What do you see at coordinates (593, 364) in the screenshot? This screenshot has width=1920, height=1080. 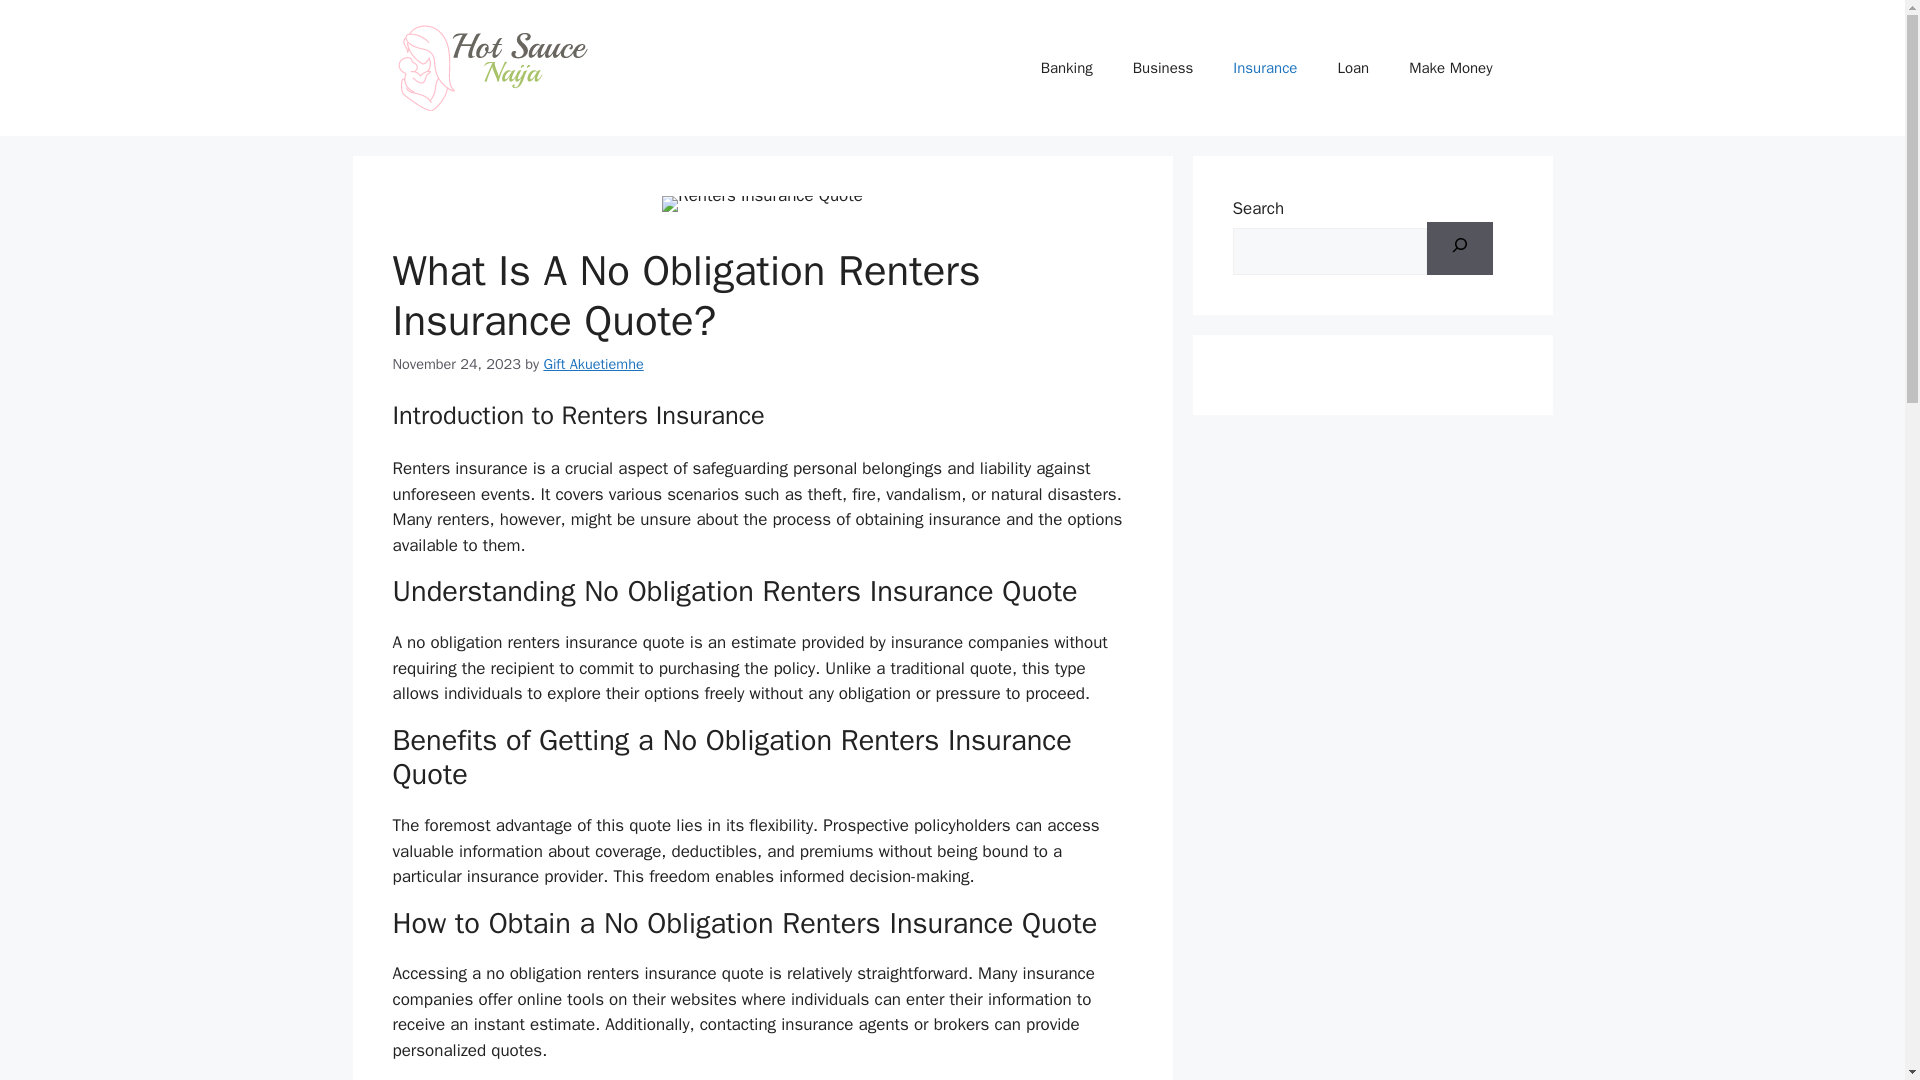 I see `Gift Akuetiemhe` at bounding box center [593, 364].